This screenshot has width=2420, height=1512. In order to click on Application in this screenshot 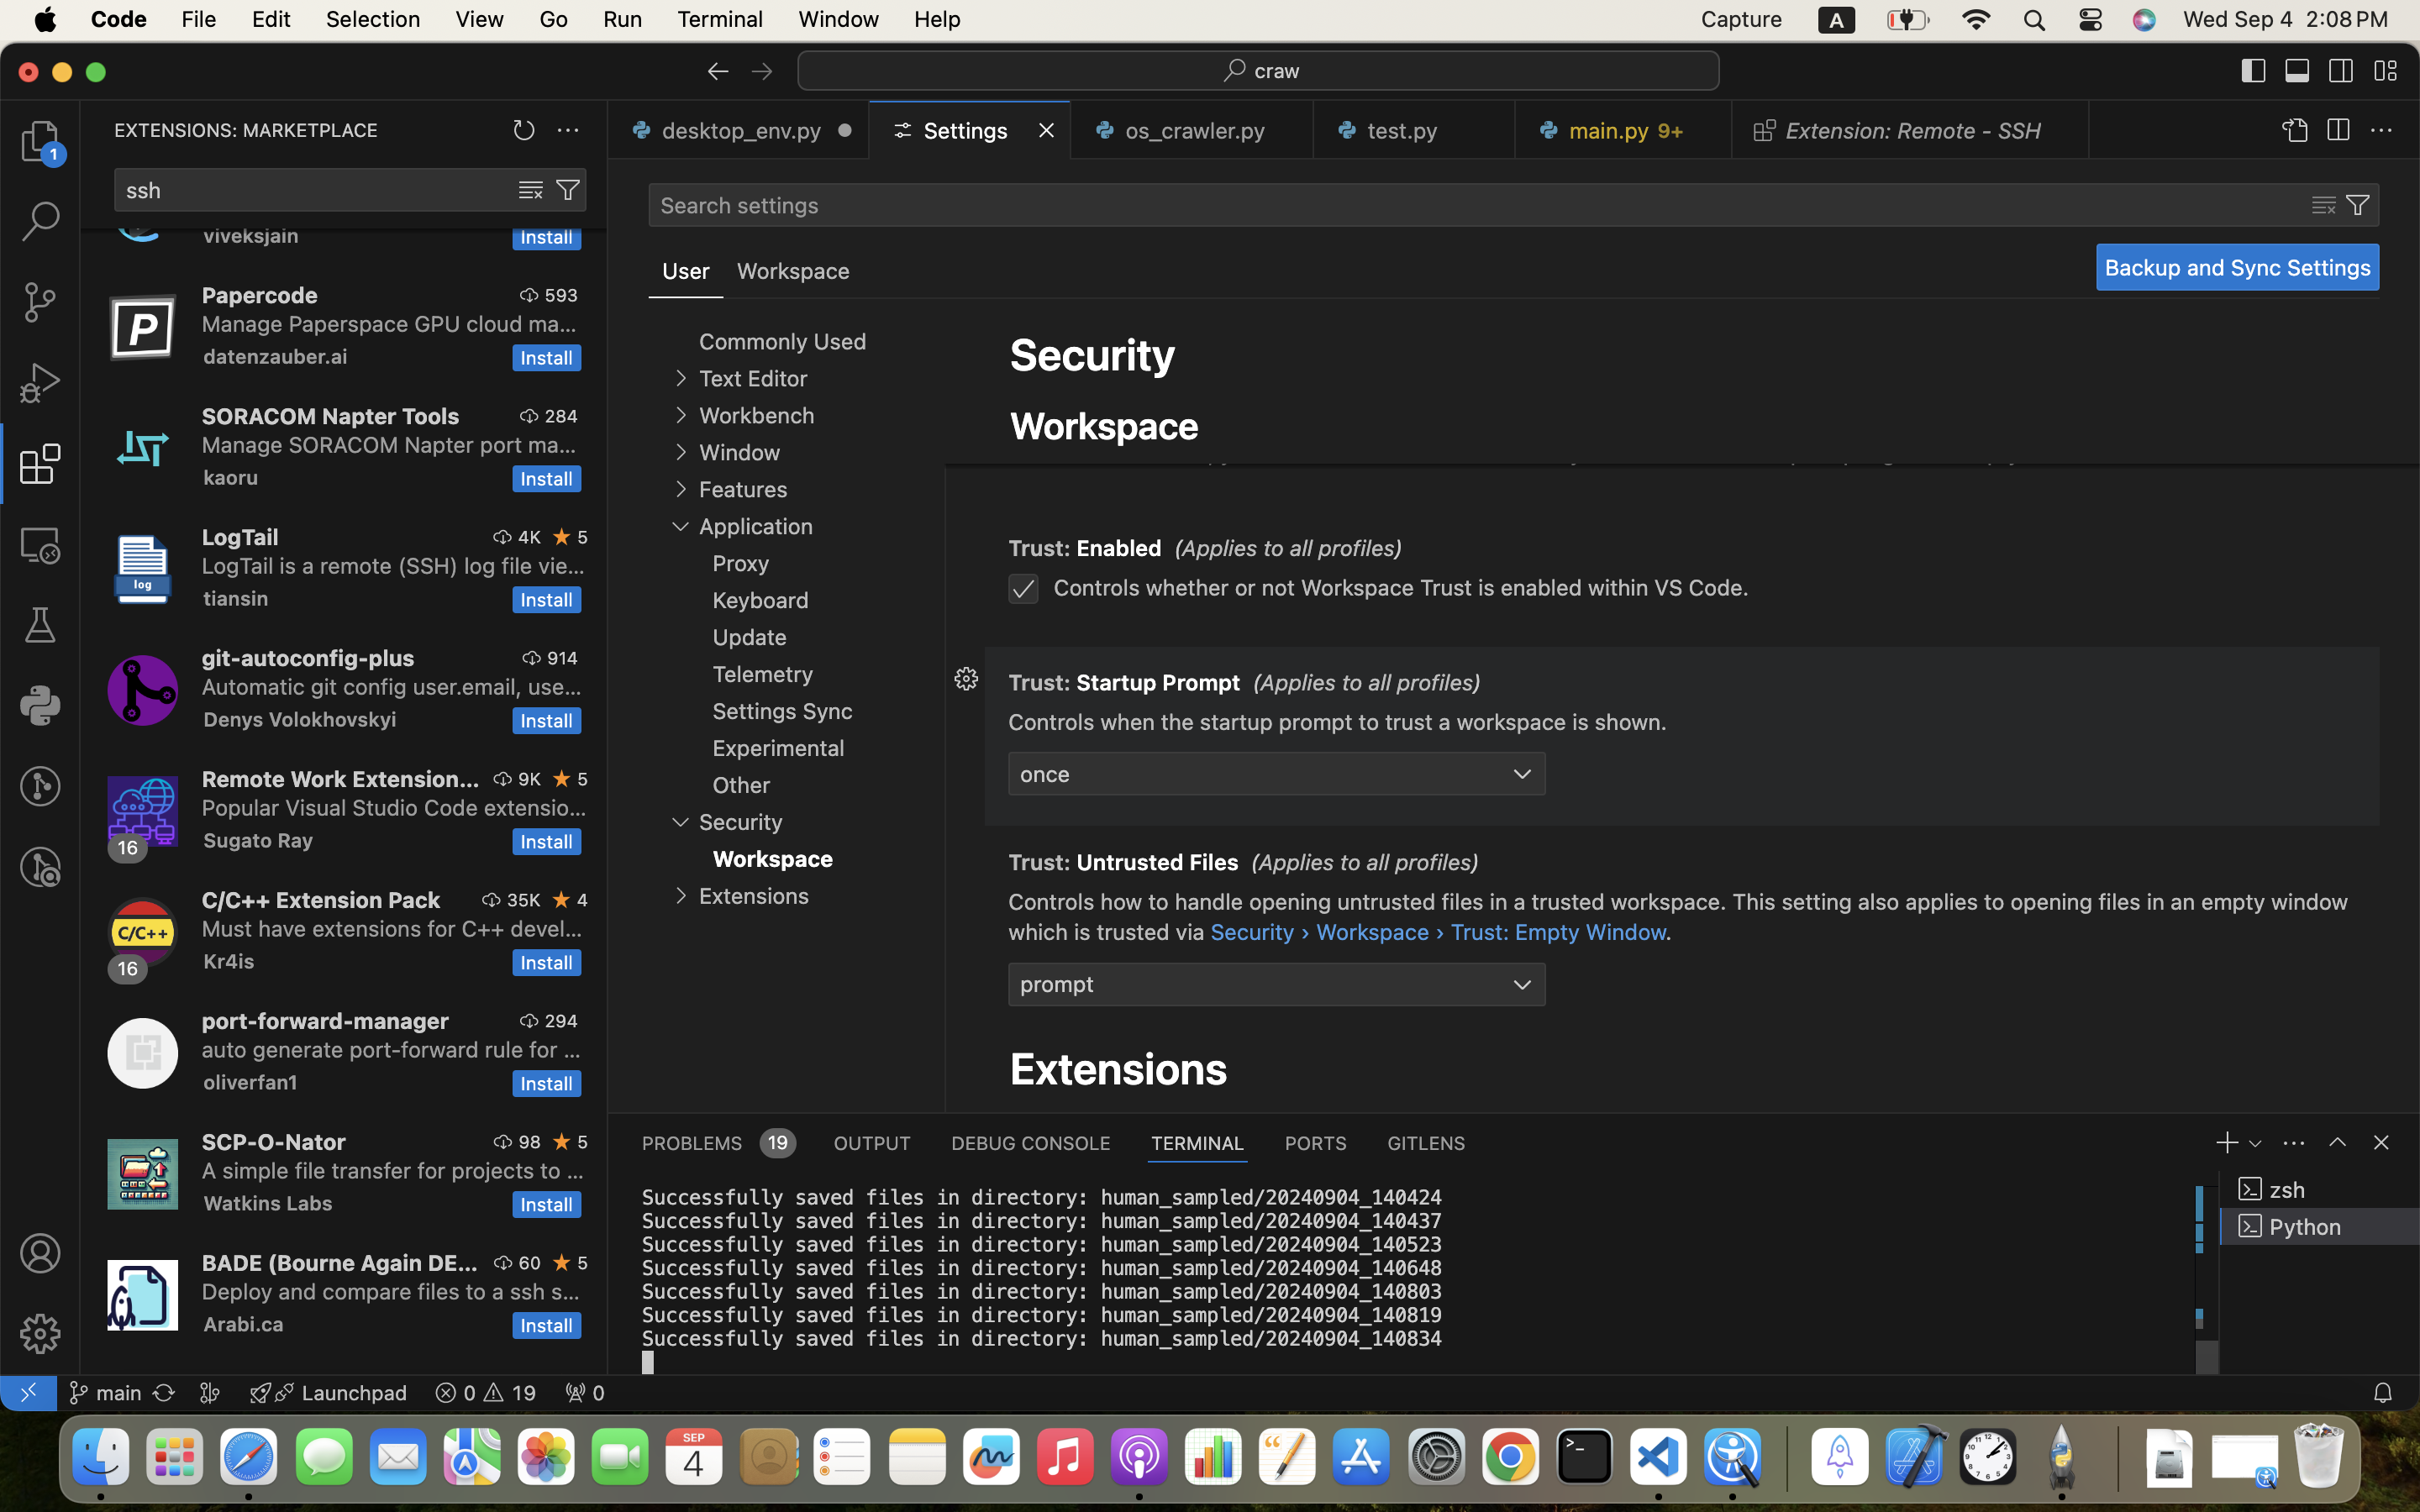, I will do `click(756, 527)`.